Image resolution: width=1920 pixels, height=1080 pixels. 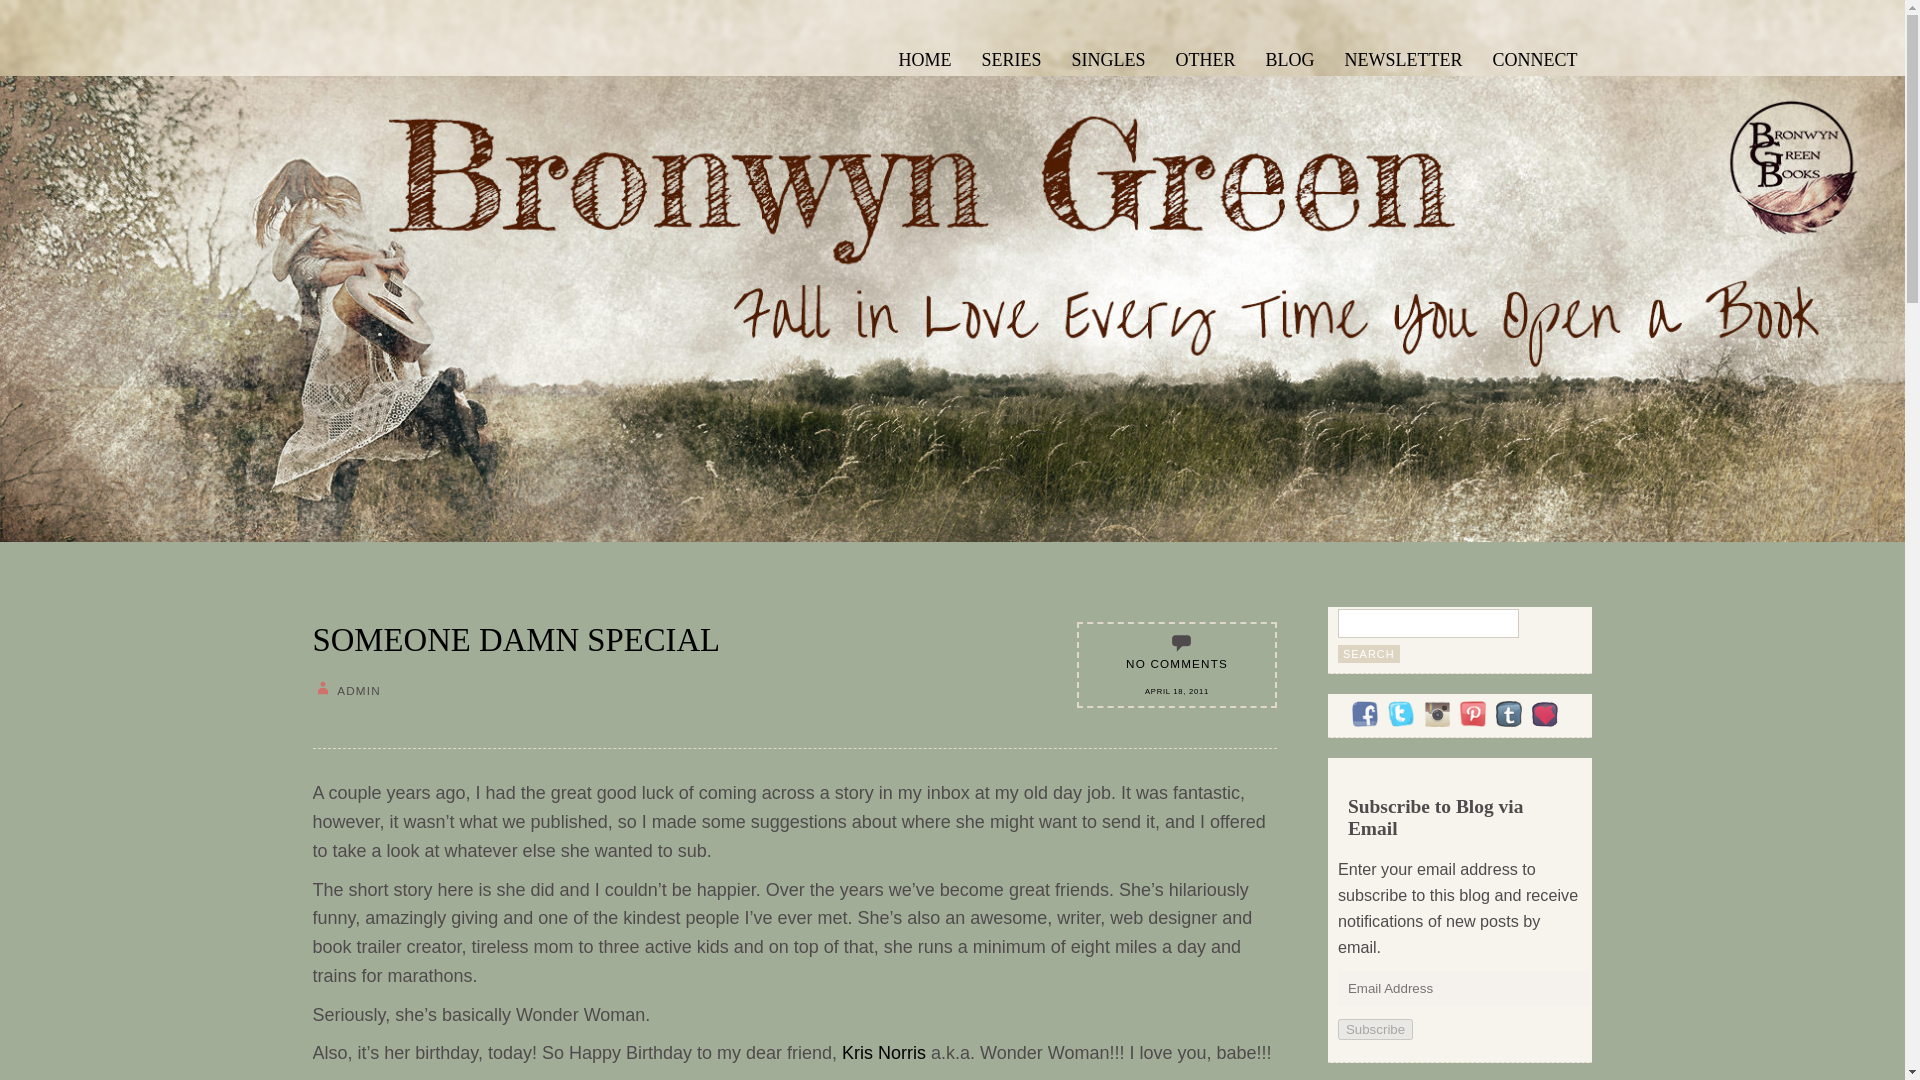 What do you see at coordinates (1436, 713) in the screenshot?
I see `Follow Us on Instagram` at bounding box center [1436, 713].